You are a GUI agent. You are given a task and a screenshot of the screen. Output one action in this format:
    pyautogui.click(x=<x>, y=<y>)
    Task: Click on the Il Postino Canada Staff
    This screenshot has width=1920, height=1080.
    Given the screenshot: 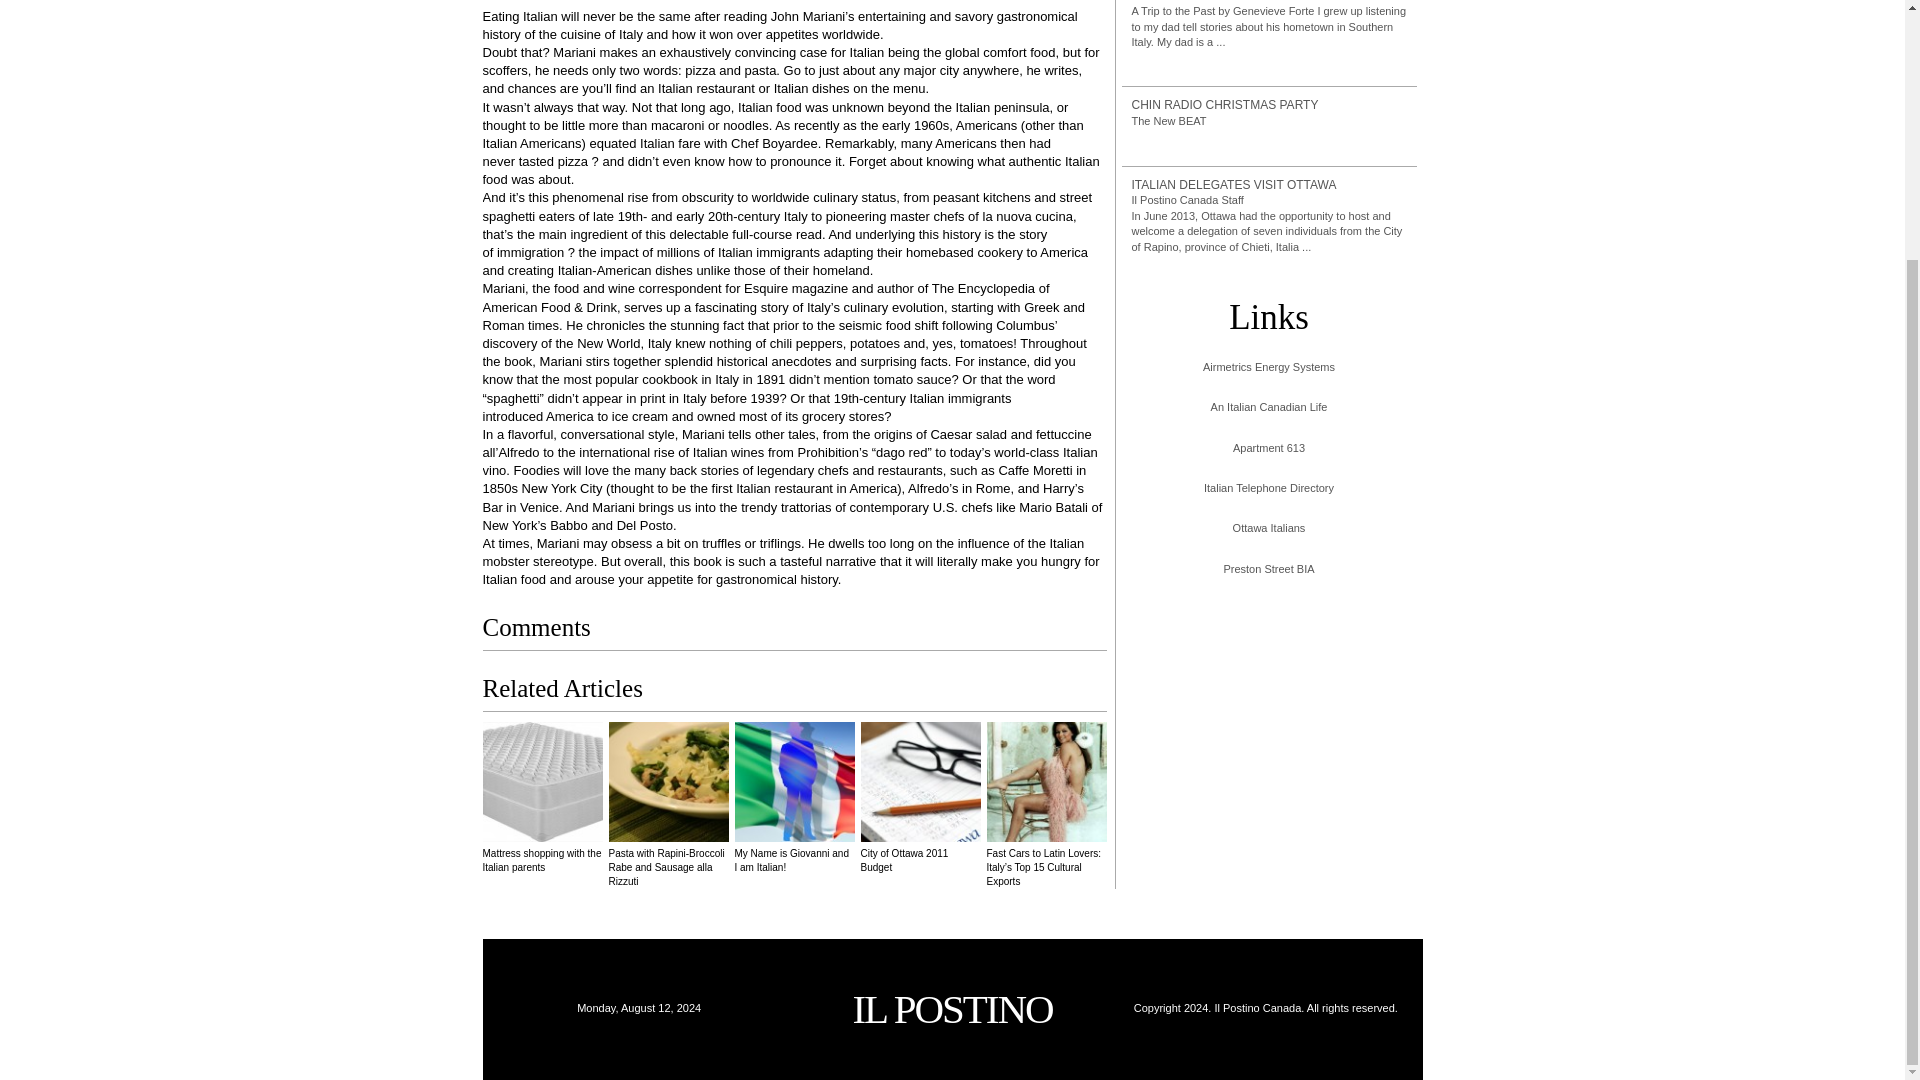 What is the action you would take?
    pyautogui.click(x=1188, y=200)
    